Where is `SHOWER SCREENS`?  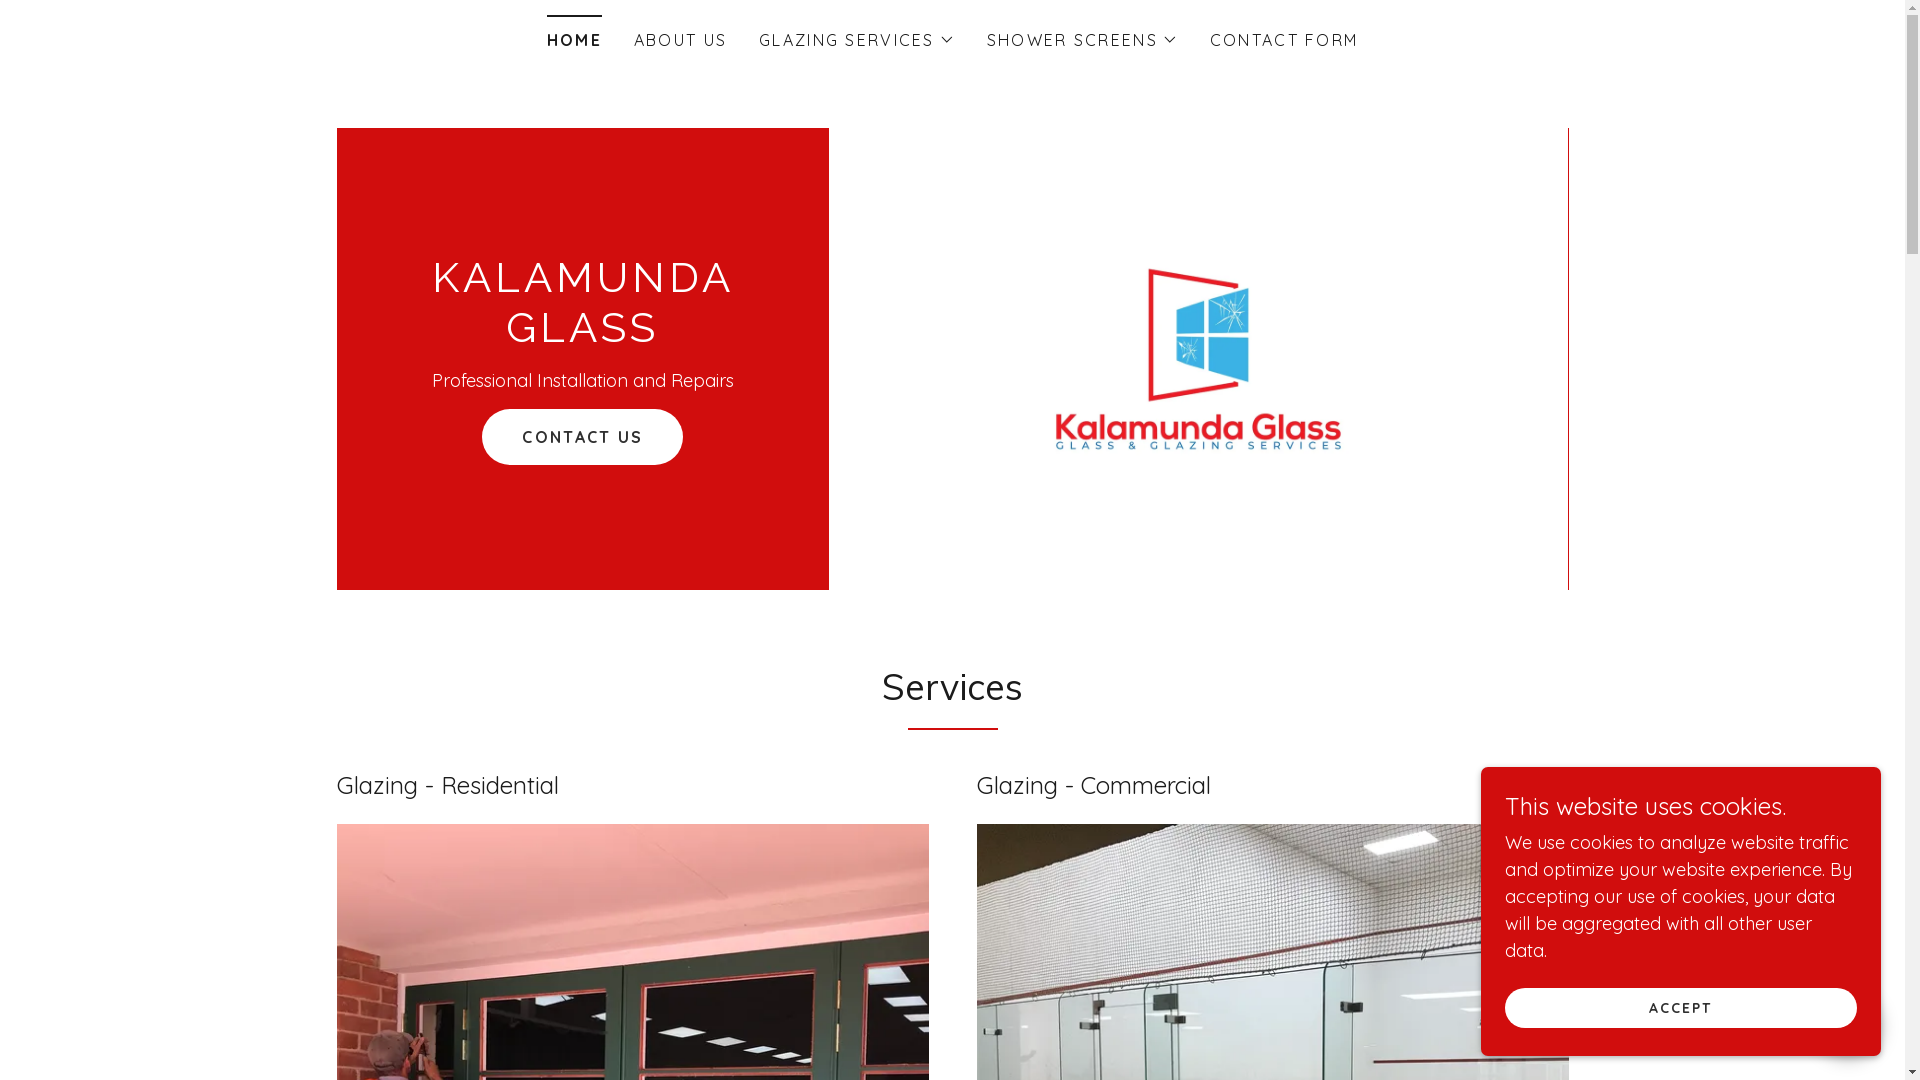
SHOWER SCREENS is located at coordinates (1082, 40).